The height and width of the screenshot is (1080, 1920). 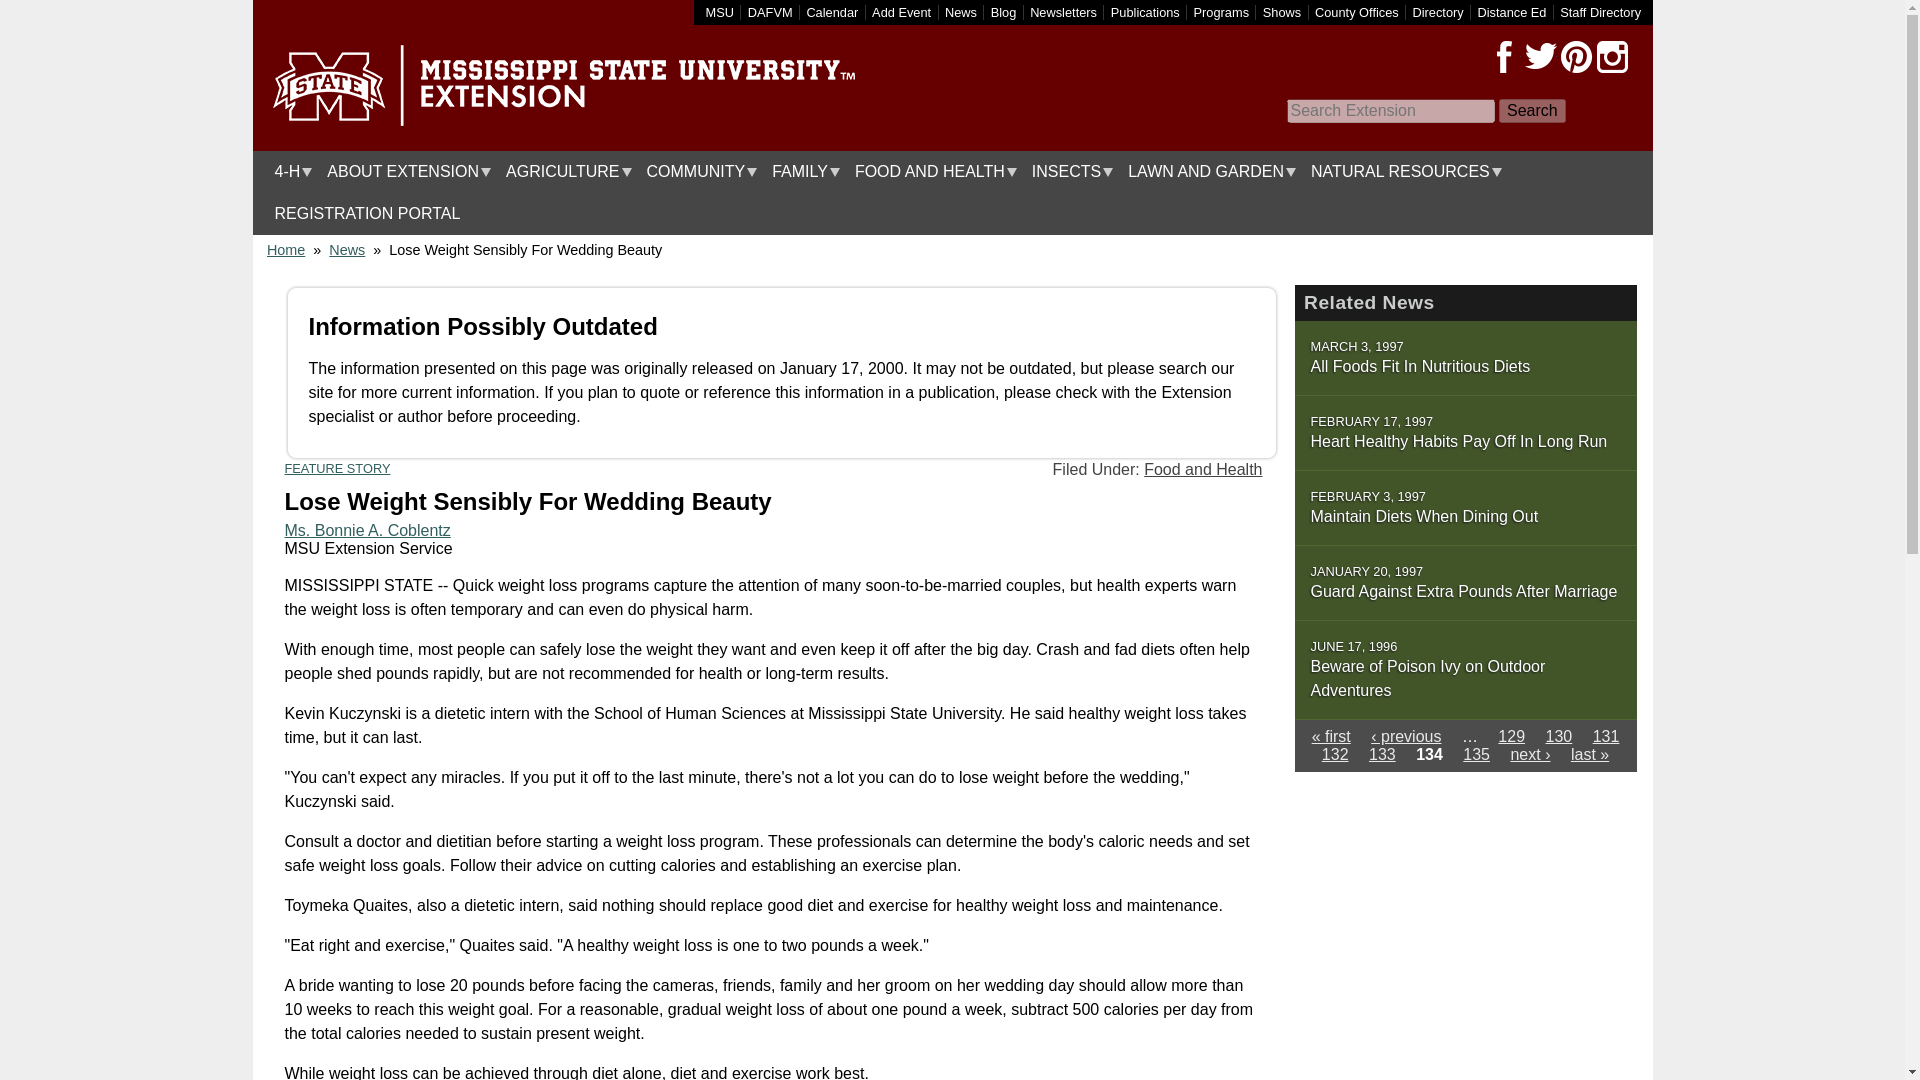 I want to click on Blog, so click(x=1004, y=12).